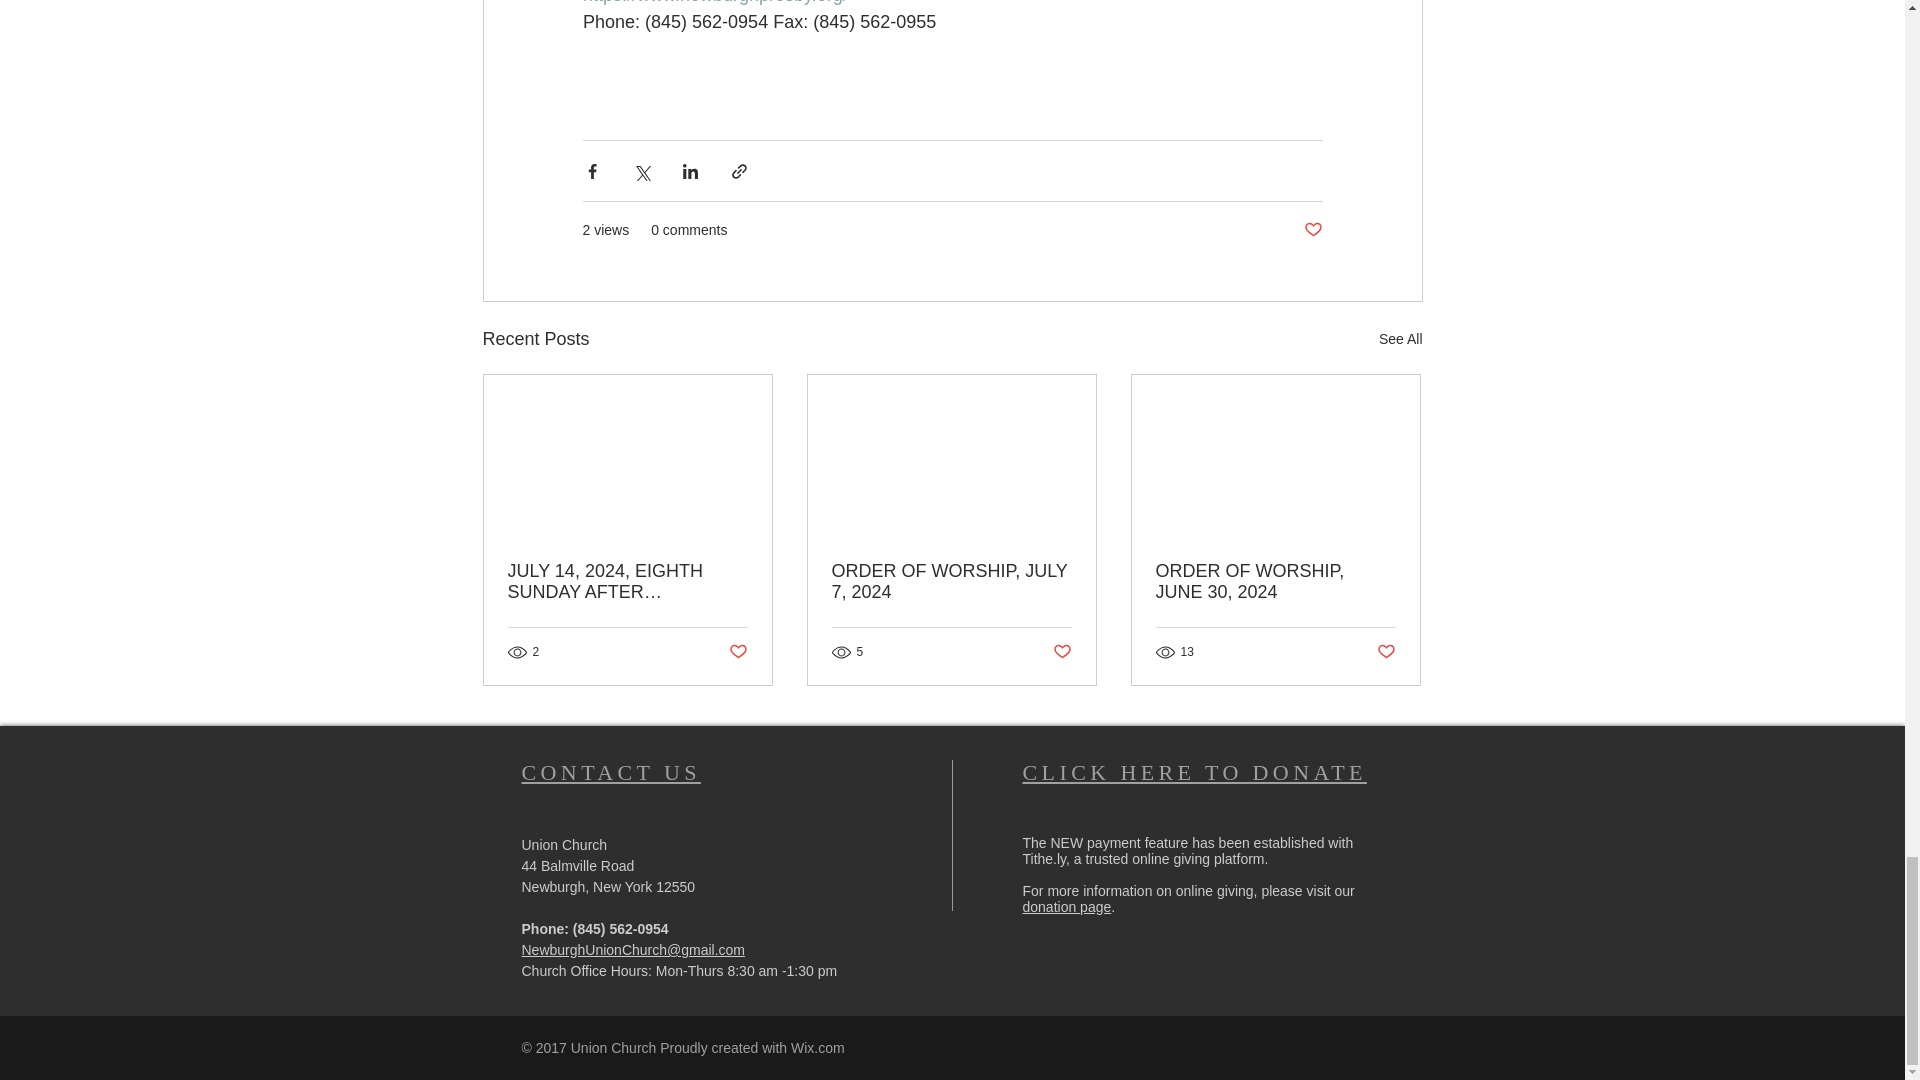 The image size is (1920, 1080). What do you see at coordinates (1386, 652) in the screenshot?
I see `Post not marked as liked` at bounding box center [1386, 652].